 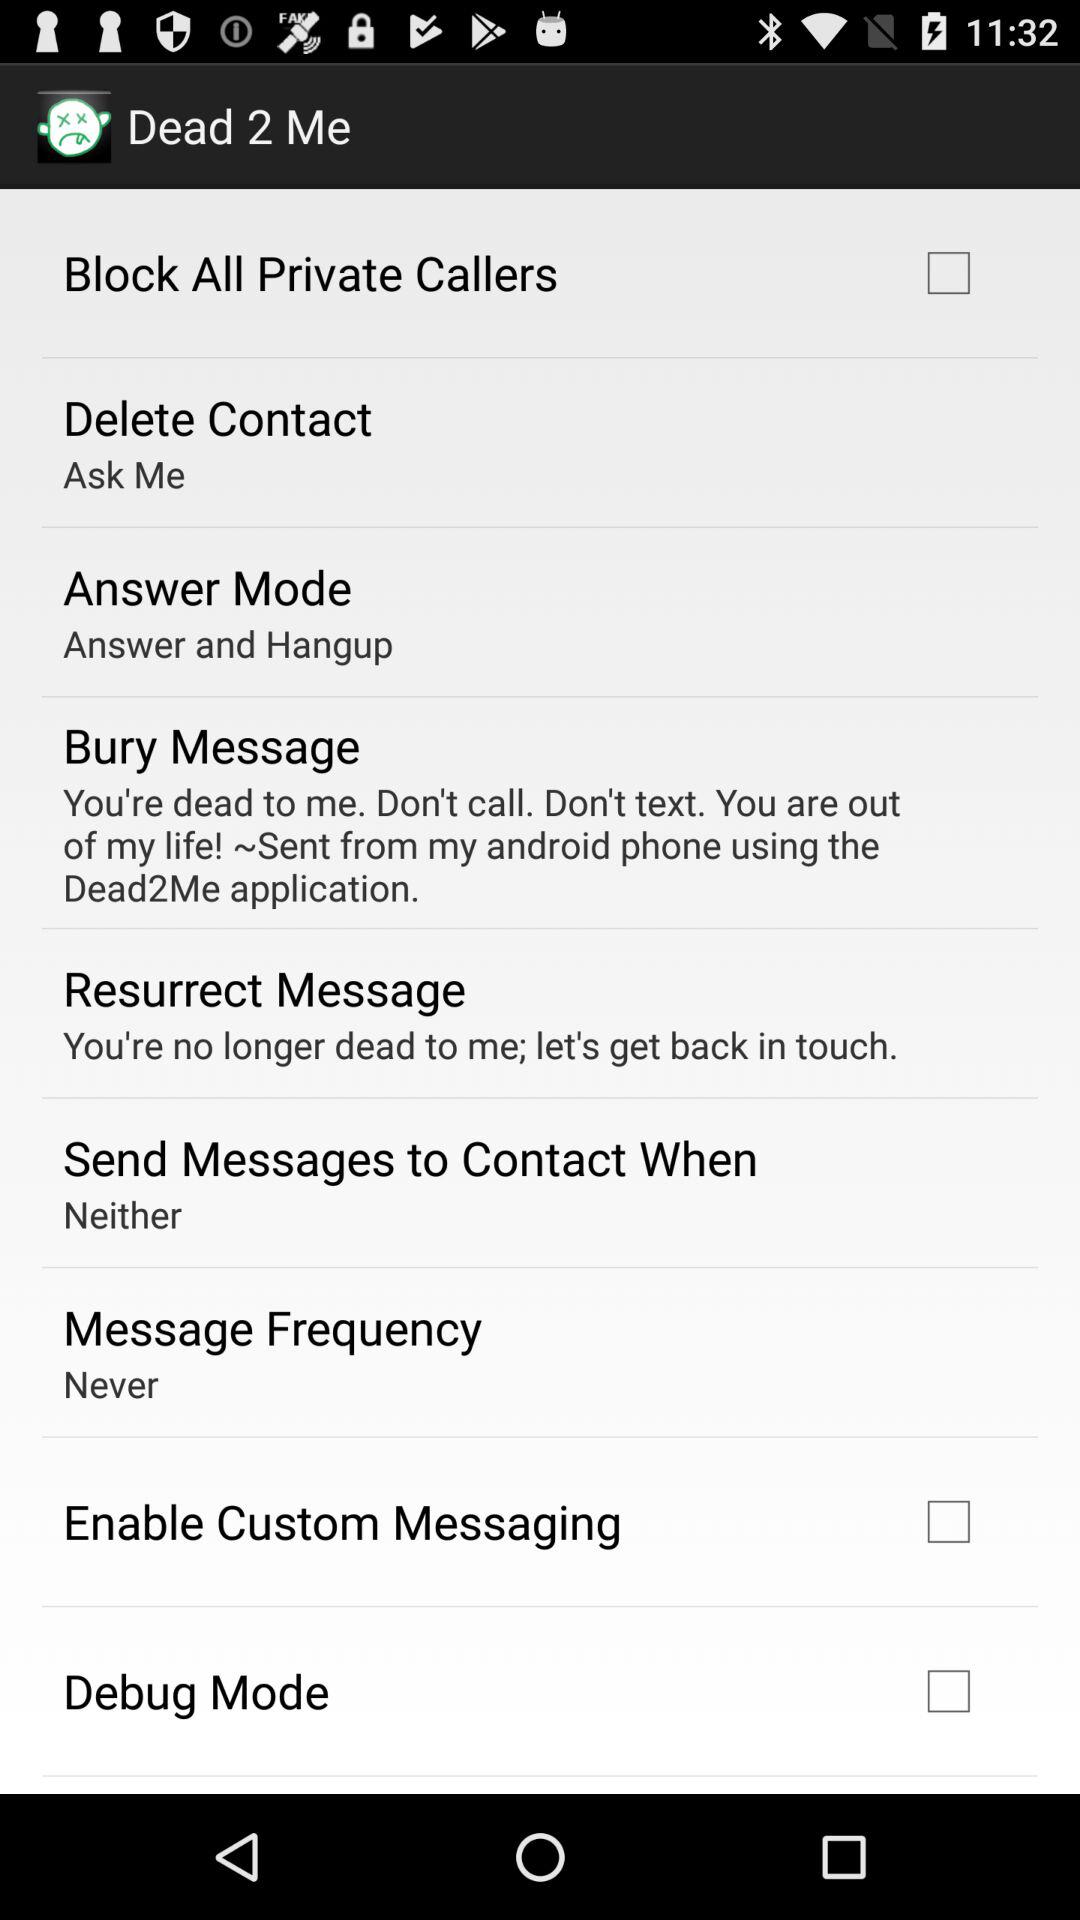 I want to click on swipe until the delete contact app, so click(x=218, y=417).